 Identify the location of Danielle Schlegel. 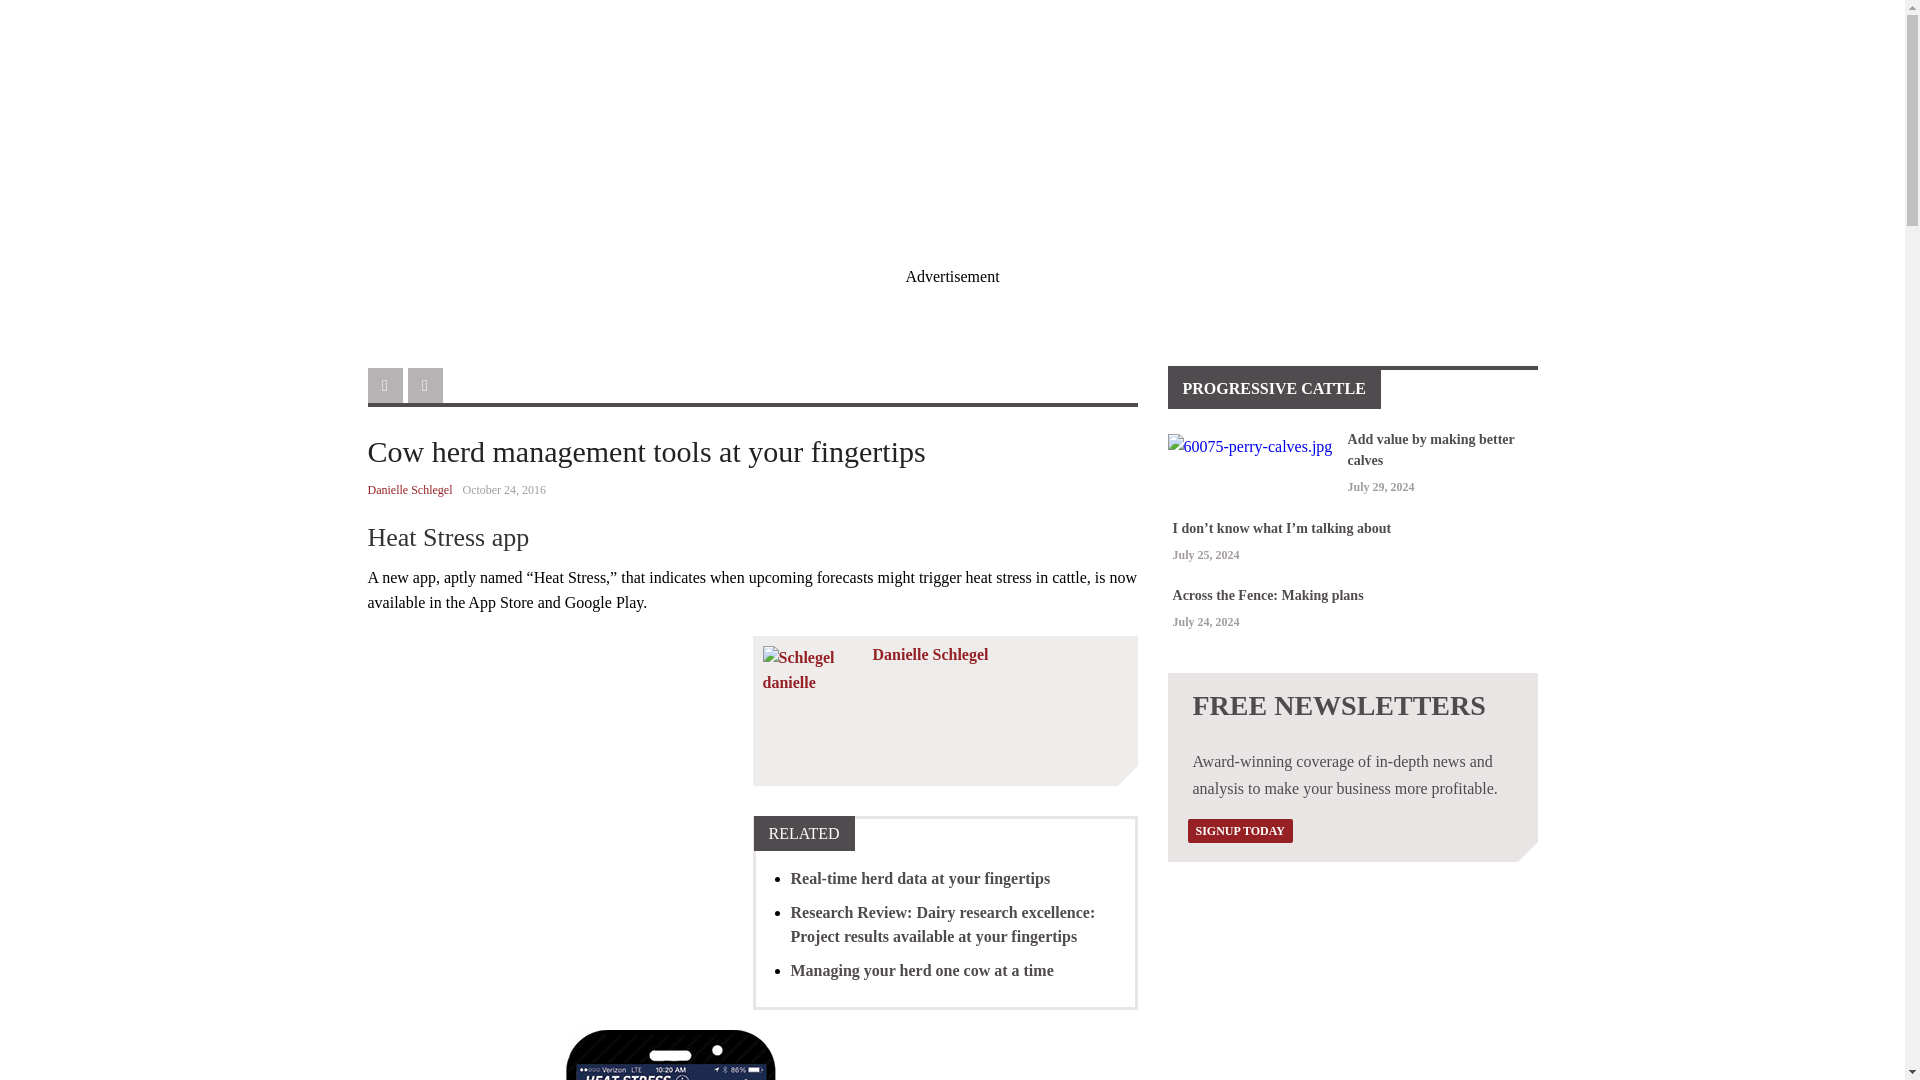
(930, 654).